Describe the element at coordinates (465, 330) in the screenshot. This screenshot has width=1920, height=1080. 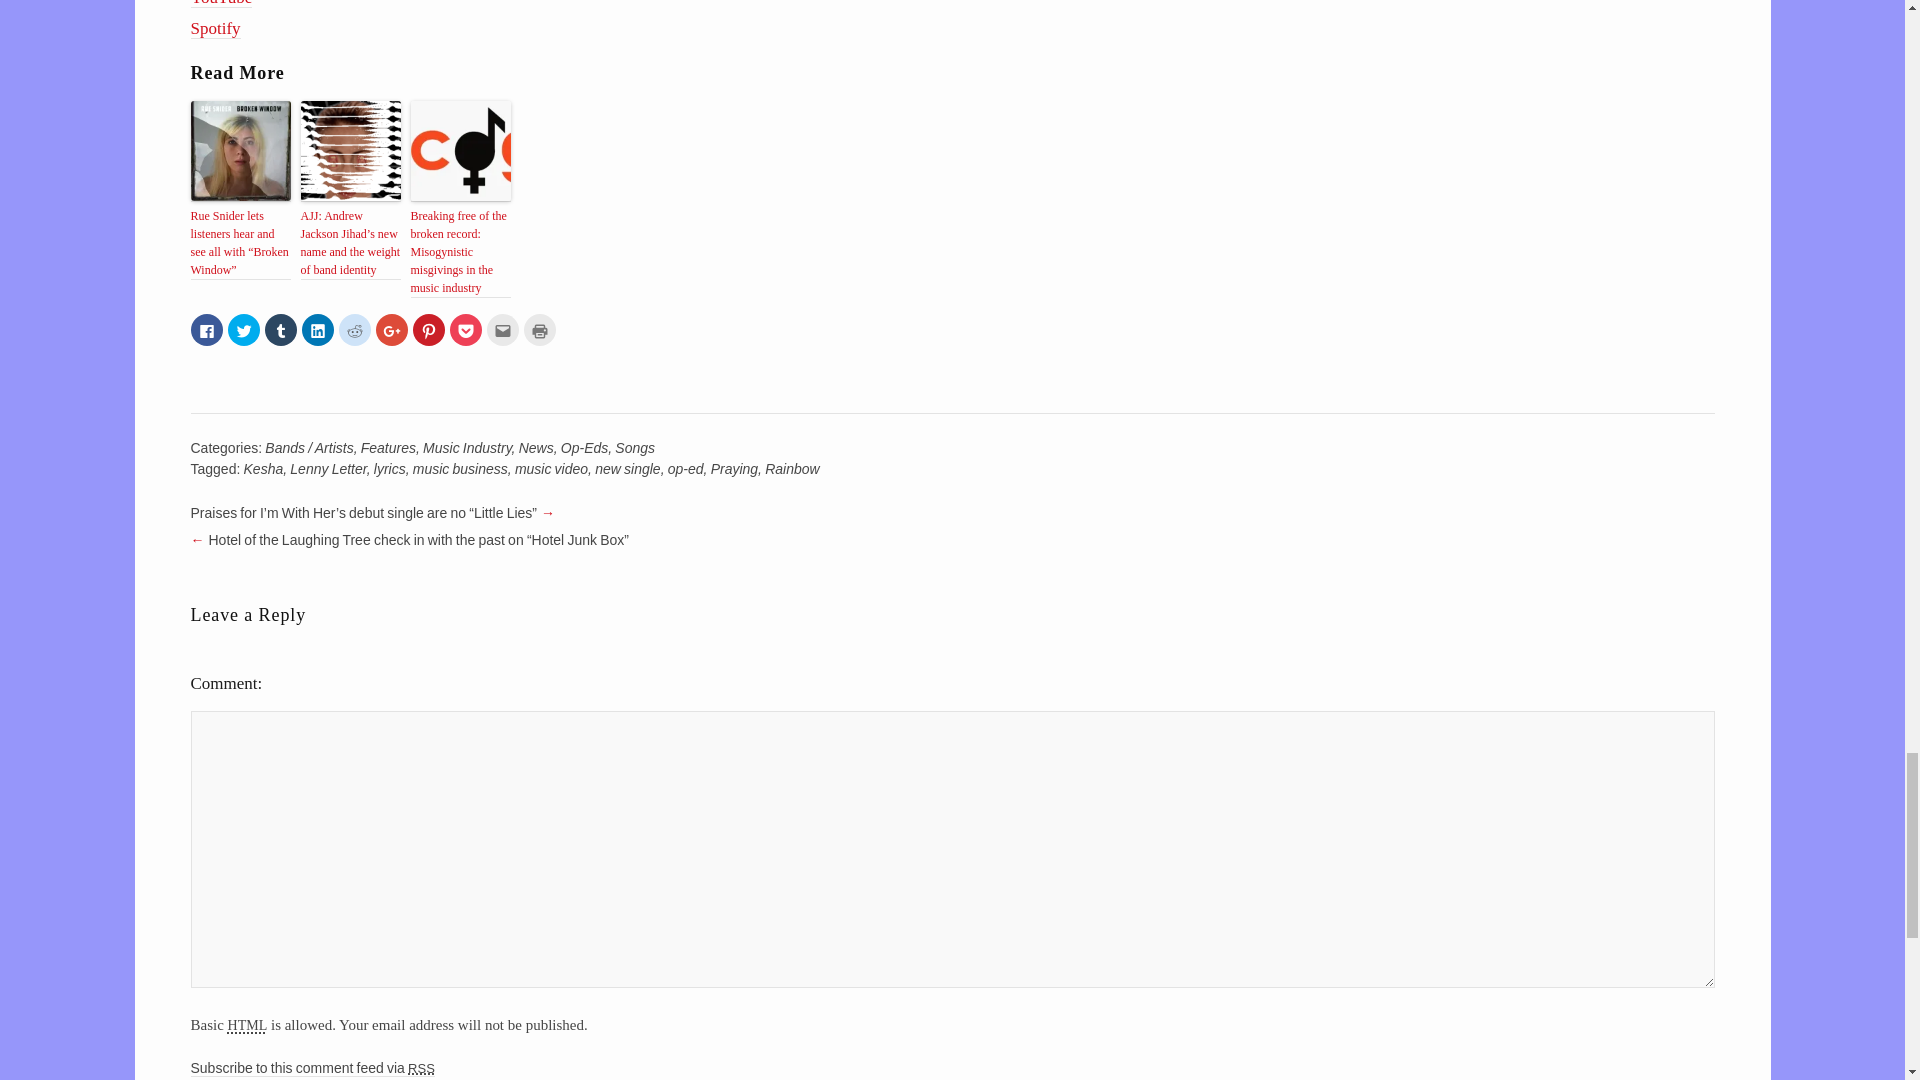
I see `Click to share on Pocket` at that location.